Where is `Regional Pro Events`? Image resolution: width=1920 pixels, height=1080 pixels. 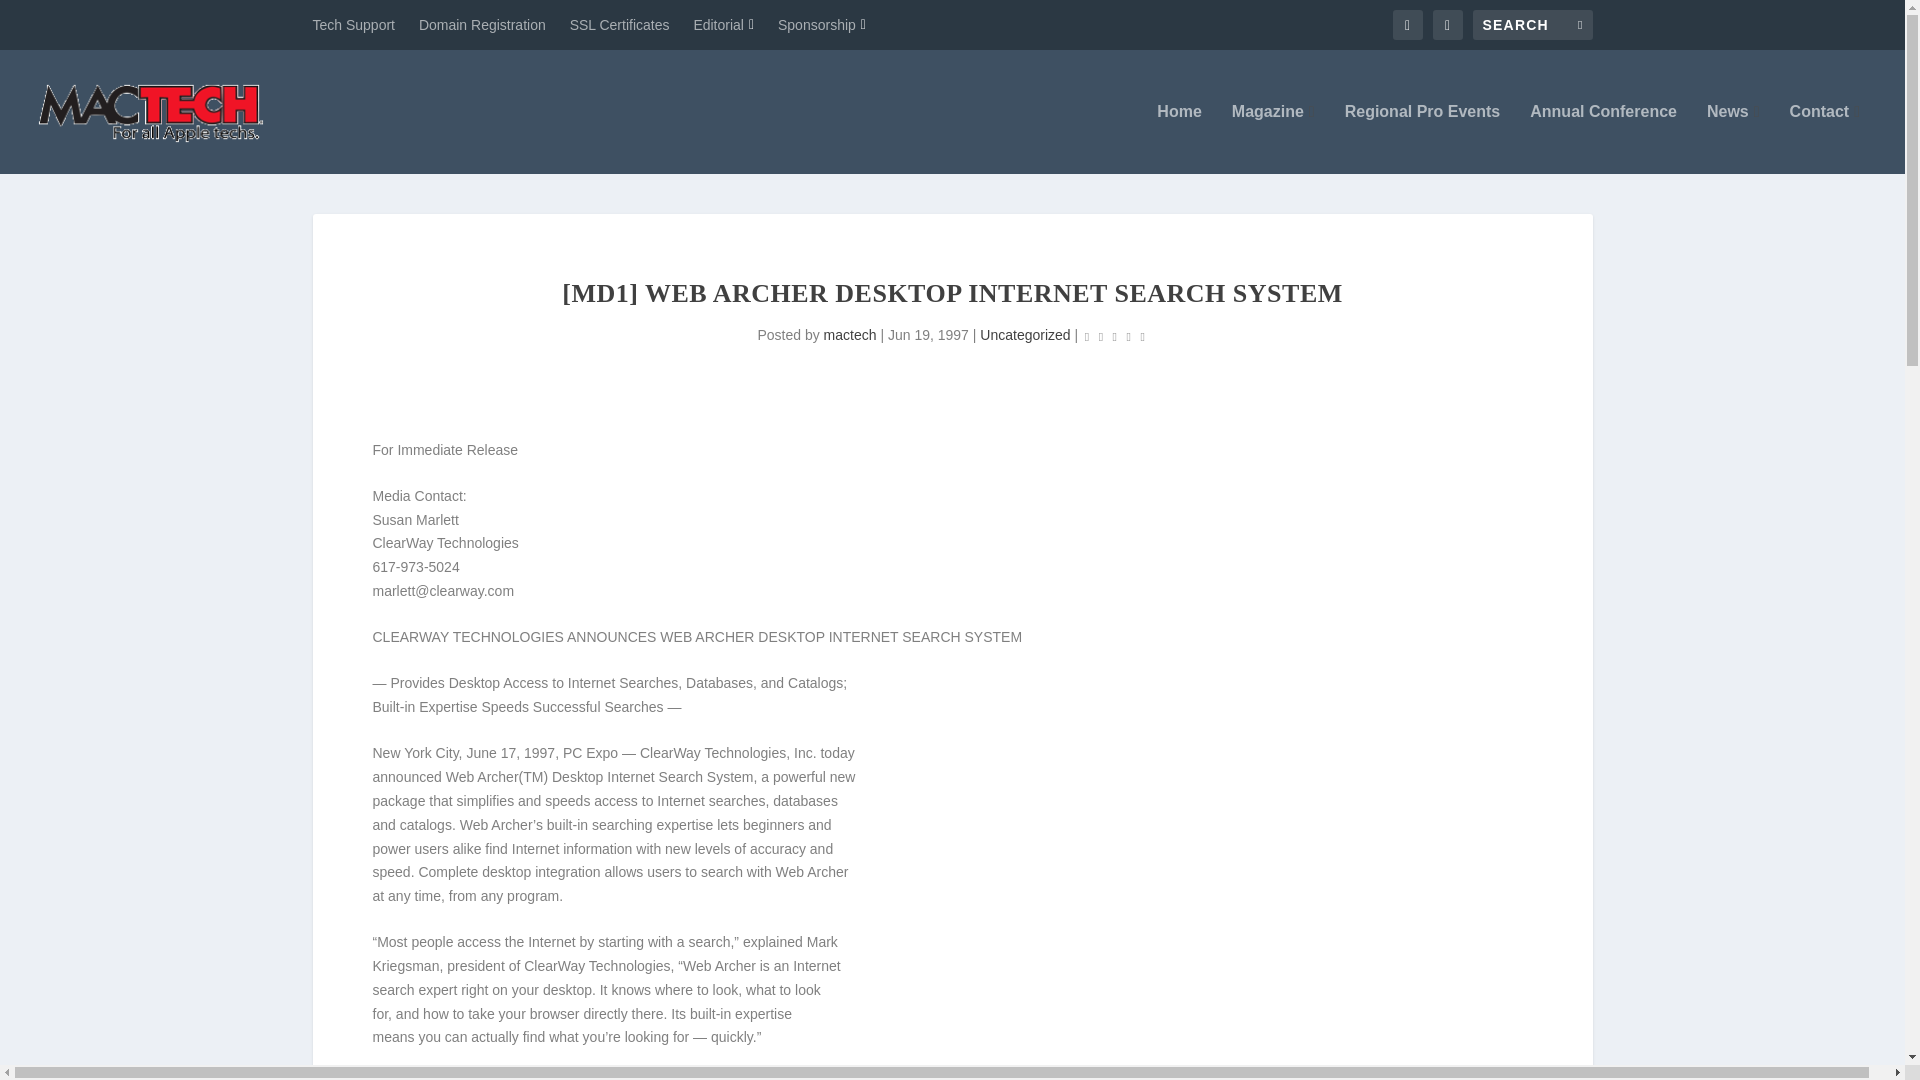
Regional Pro Events is located at coordinates (1423, 138).